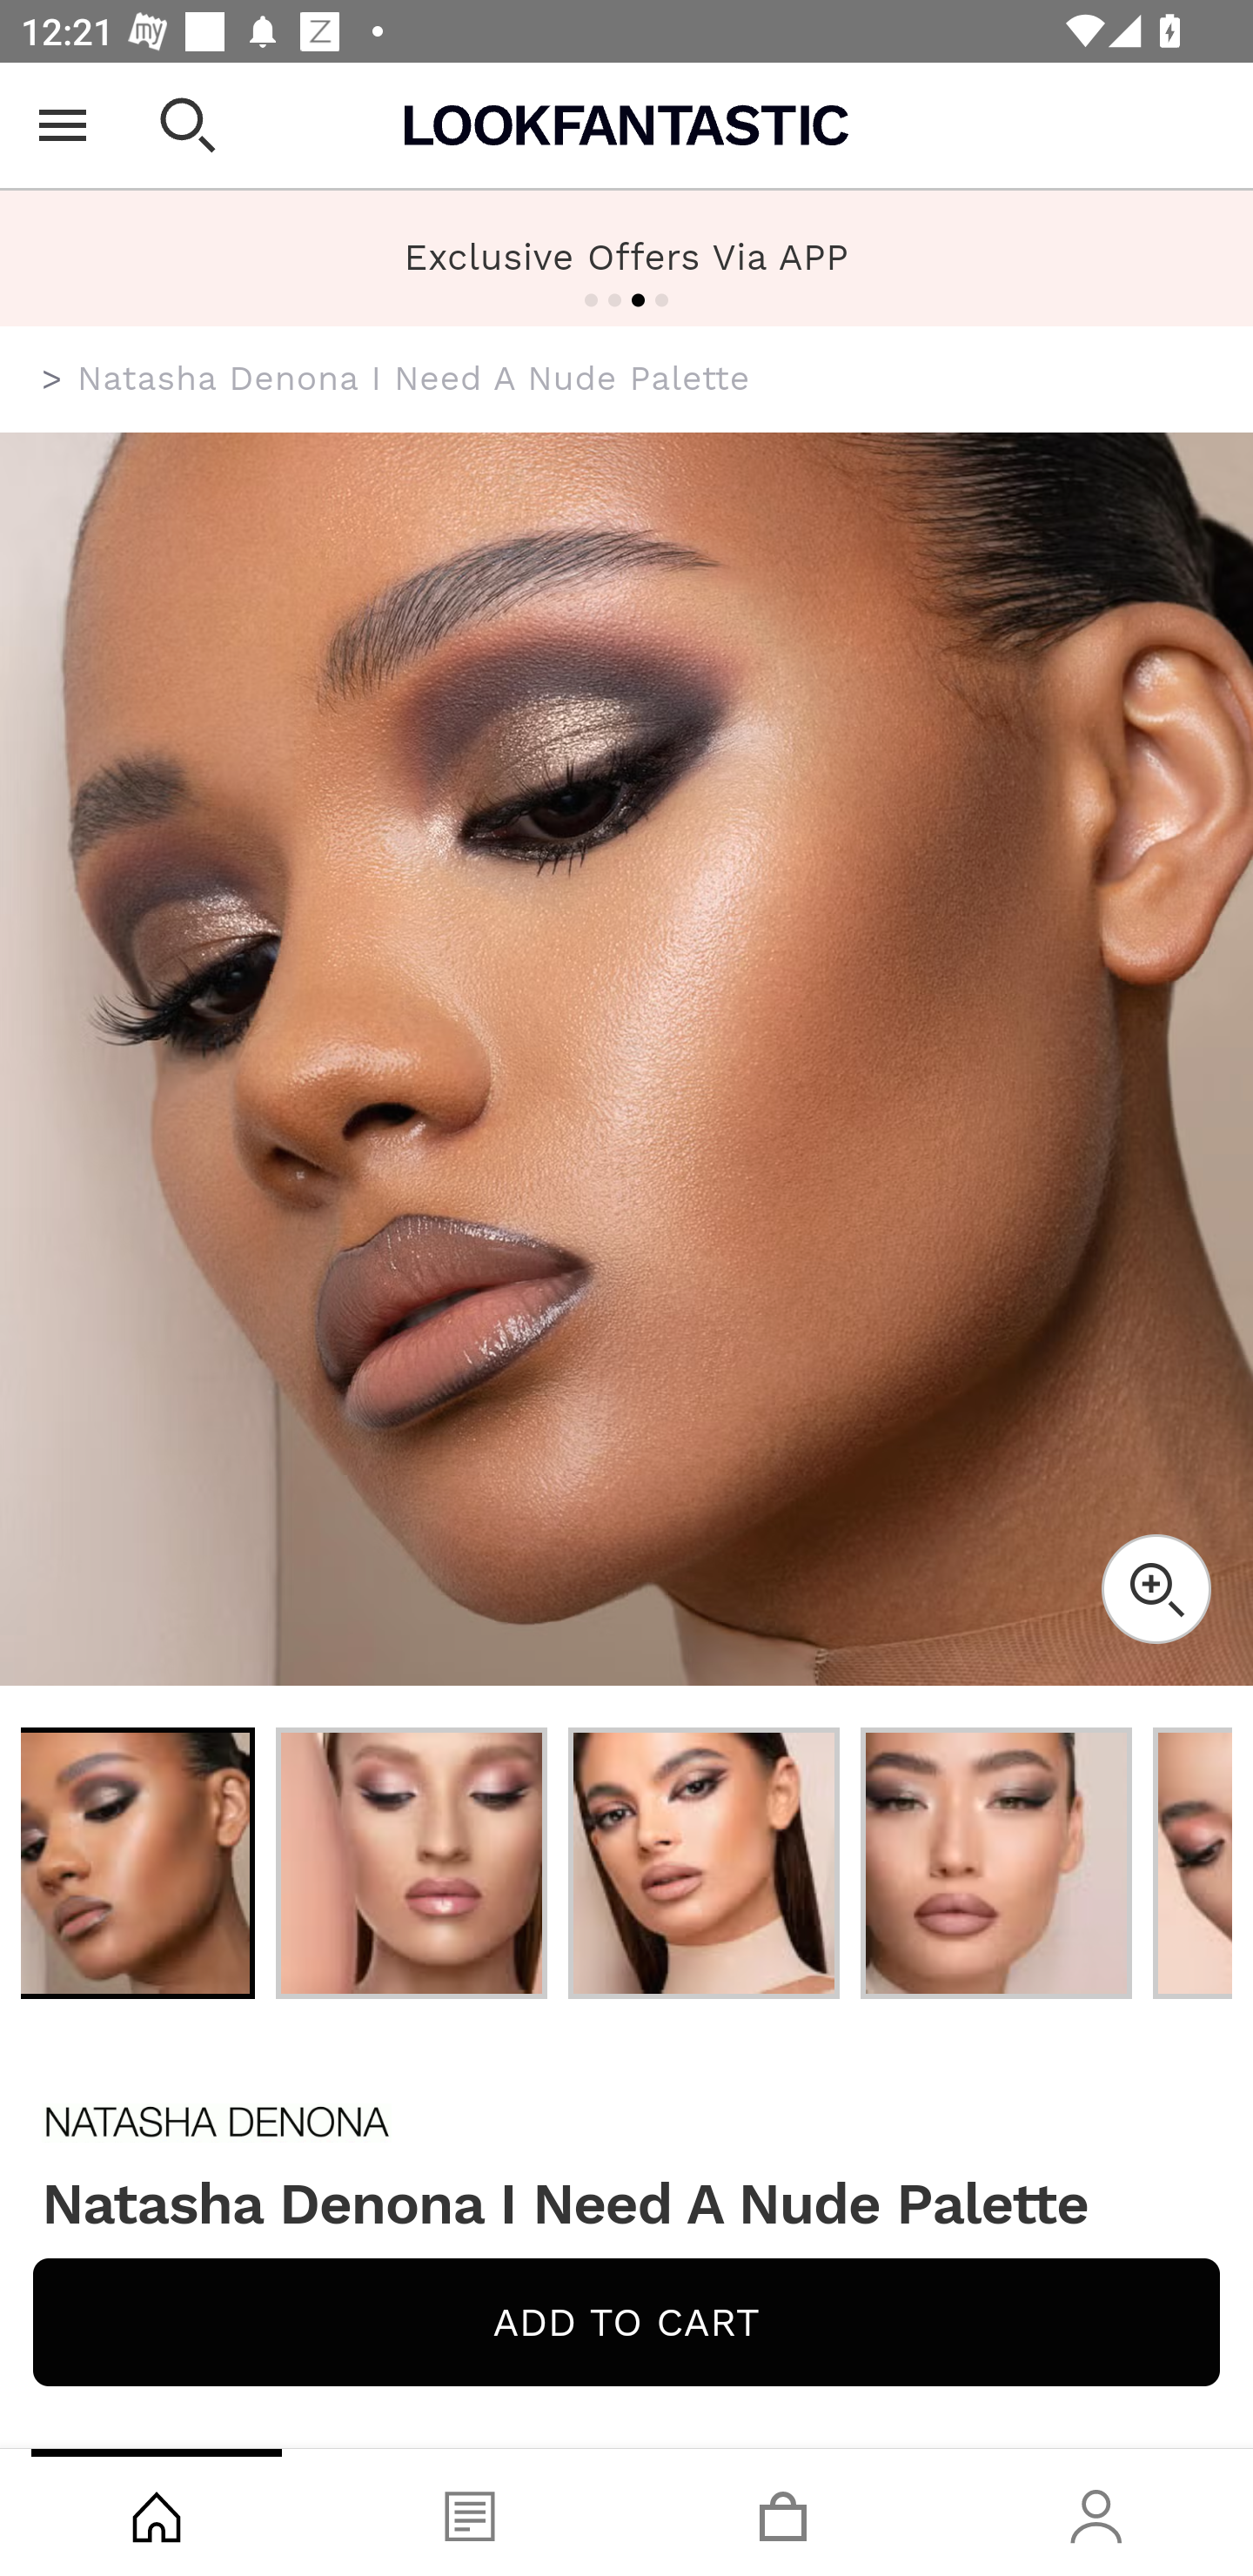 Image resolution: width=1253 pixels, height=2576 pixels. I want to click on Account, tab, 4 of 4, so click(1096, 2512).